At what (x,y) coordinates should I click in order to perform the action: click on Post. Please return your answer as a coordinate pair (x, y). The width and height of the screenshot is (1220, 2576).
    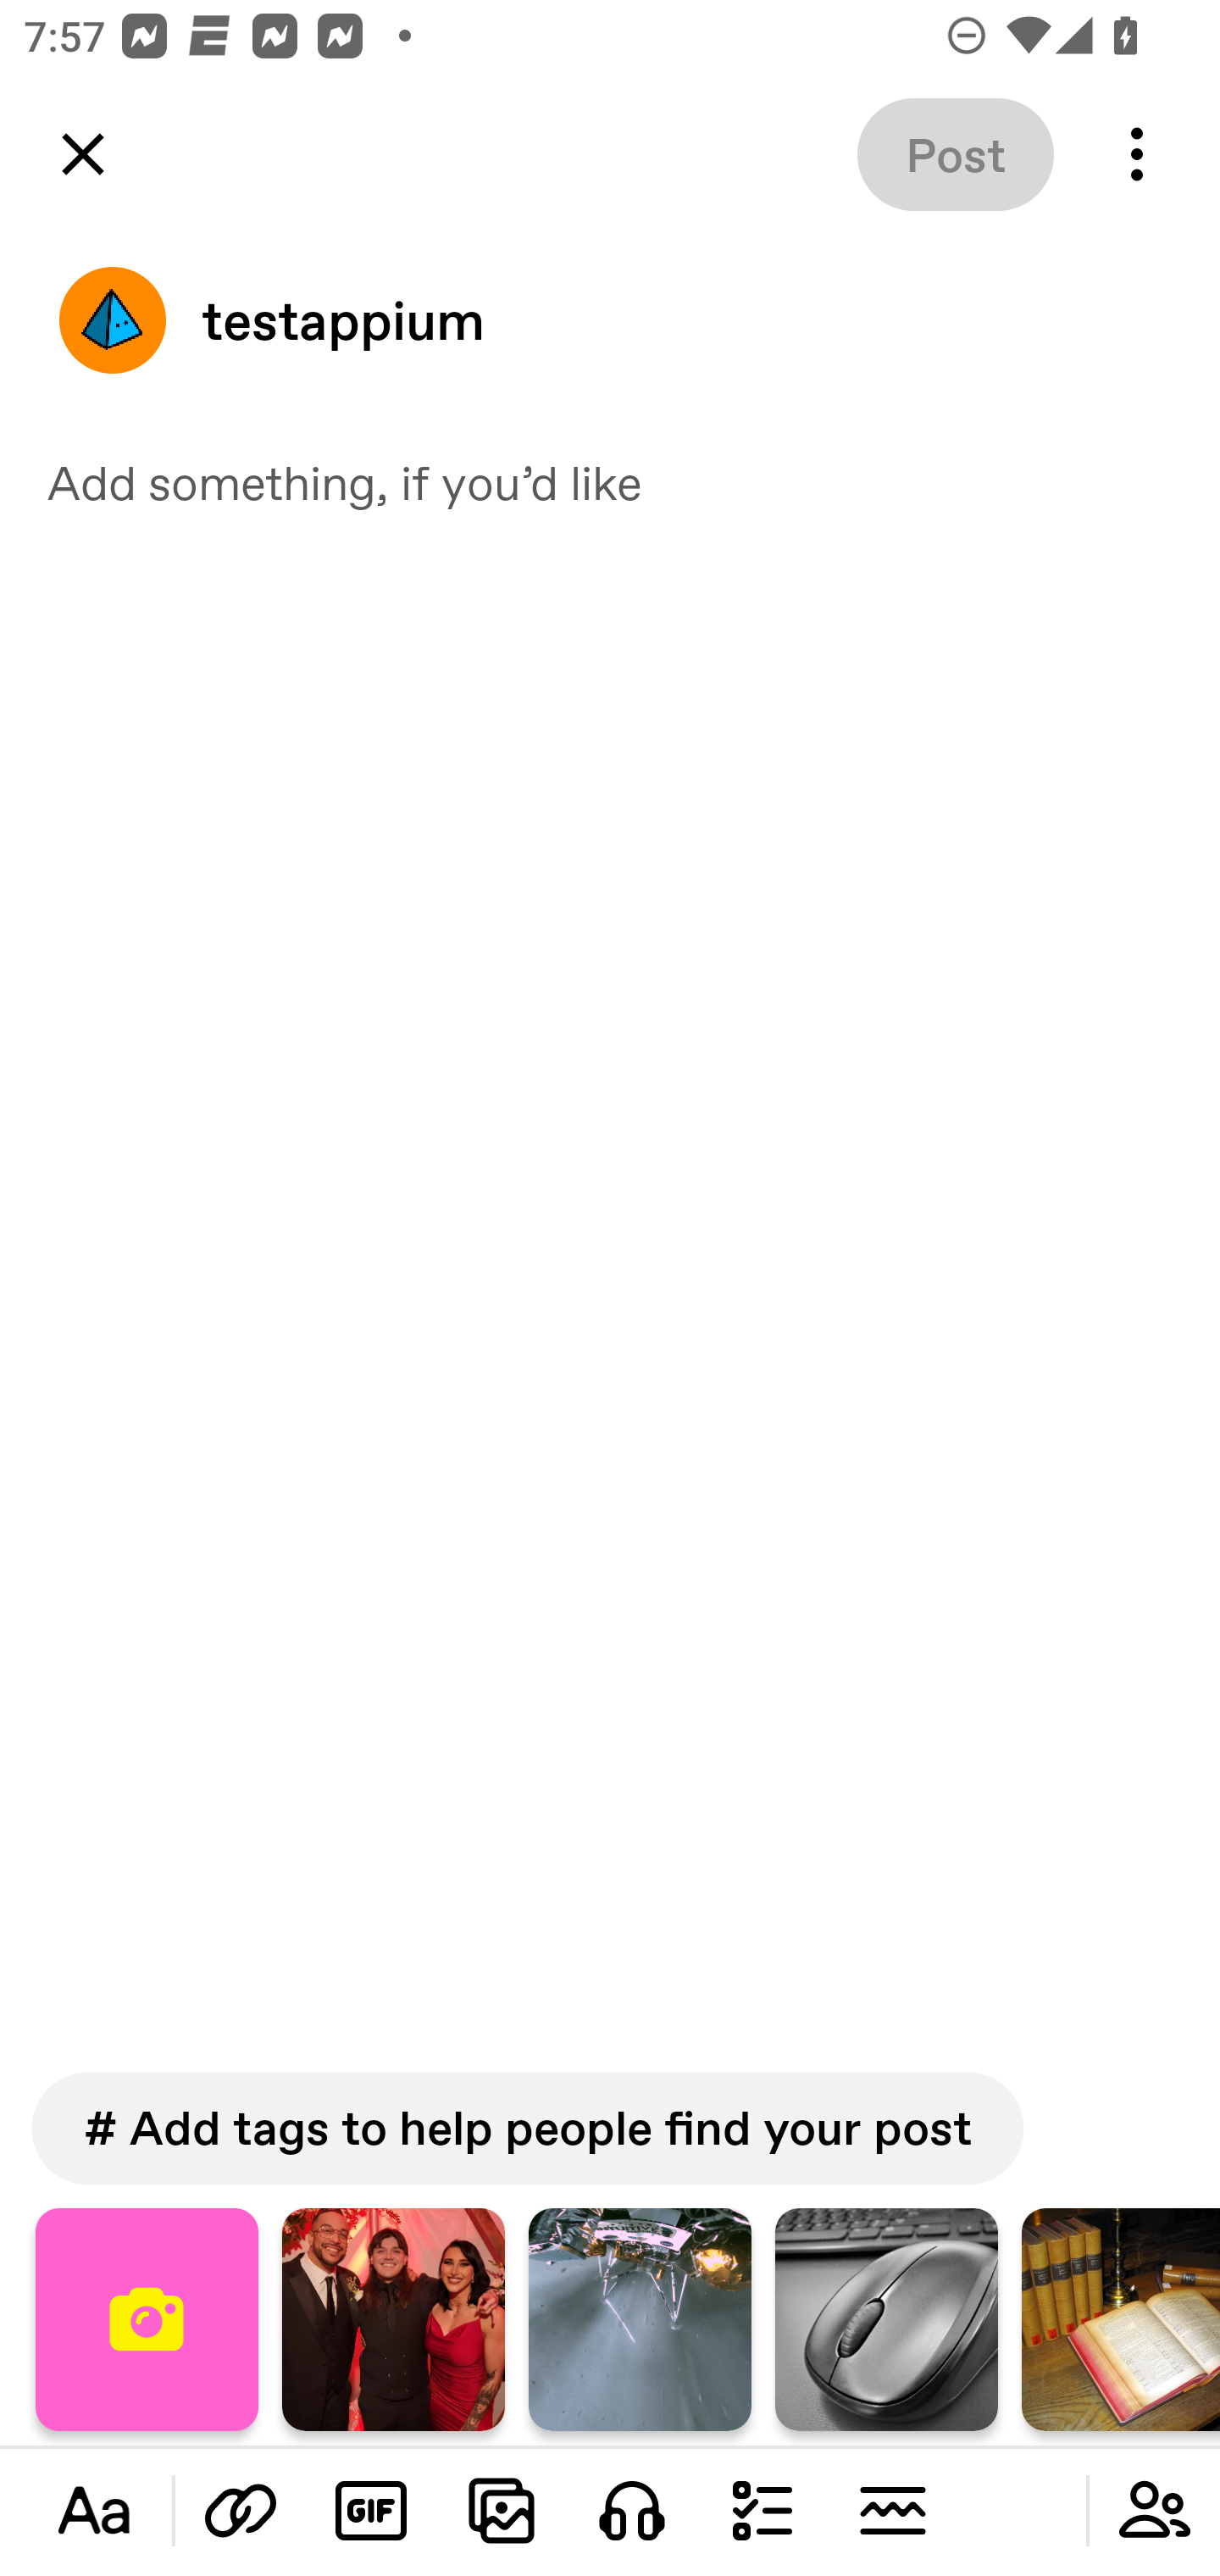
    Looking at the image, I should click on (956, 154).